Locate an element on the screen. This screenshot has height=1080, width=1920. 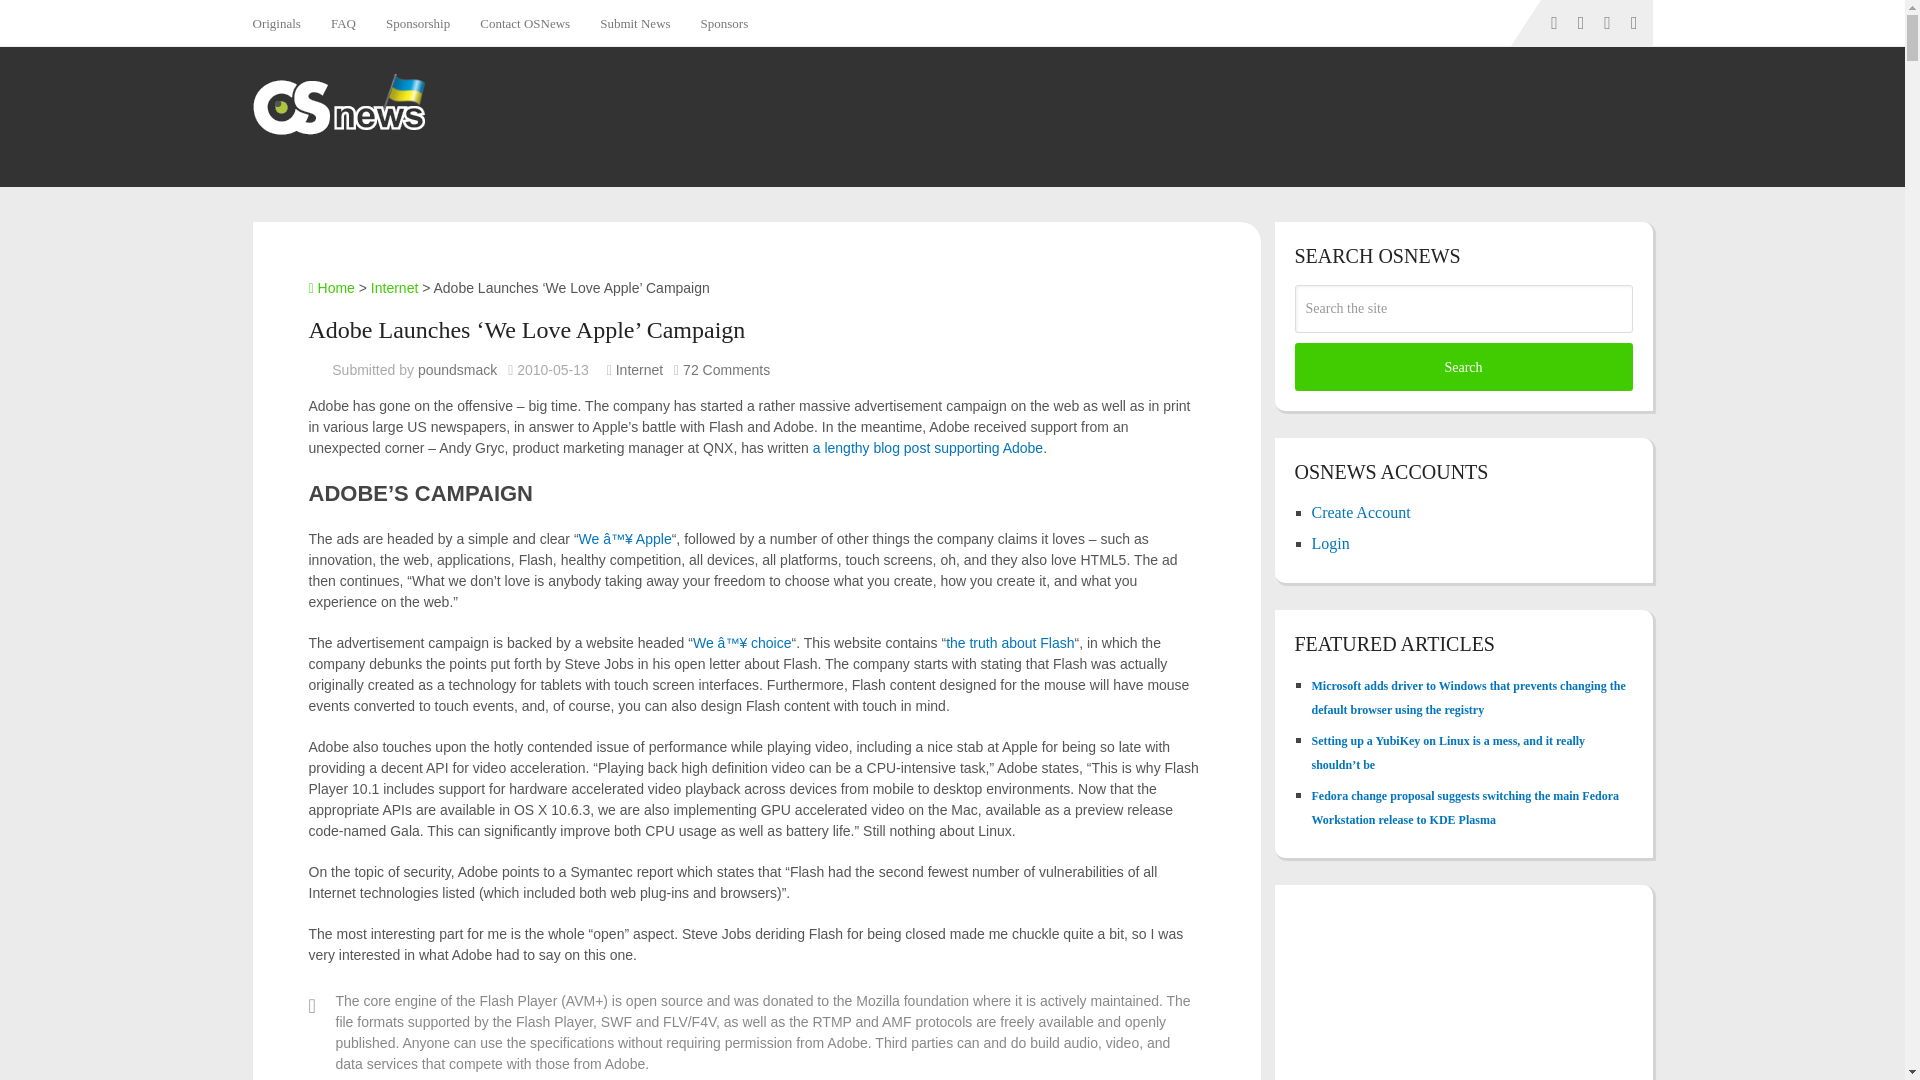
72 Comments is located at coordinates (726, 370).